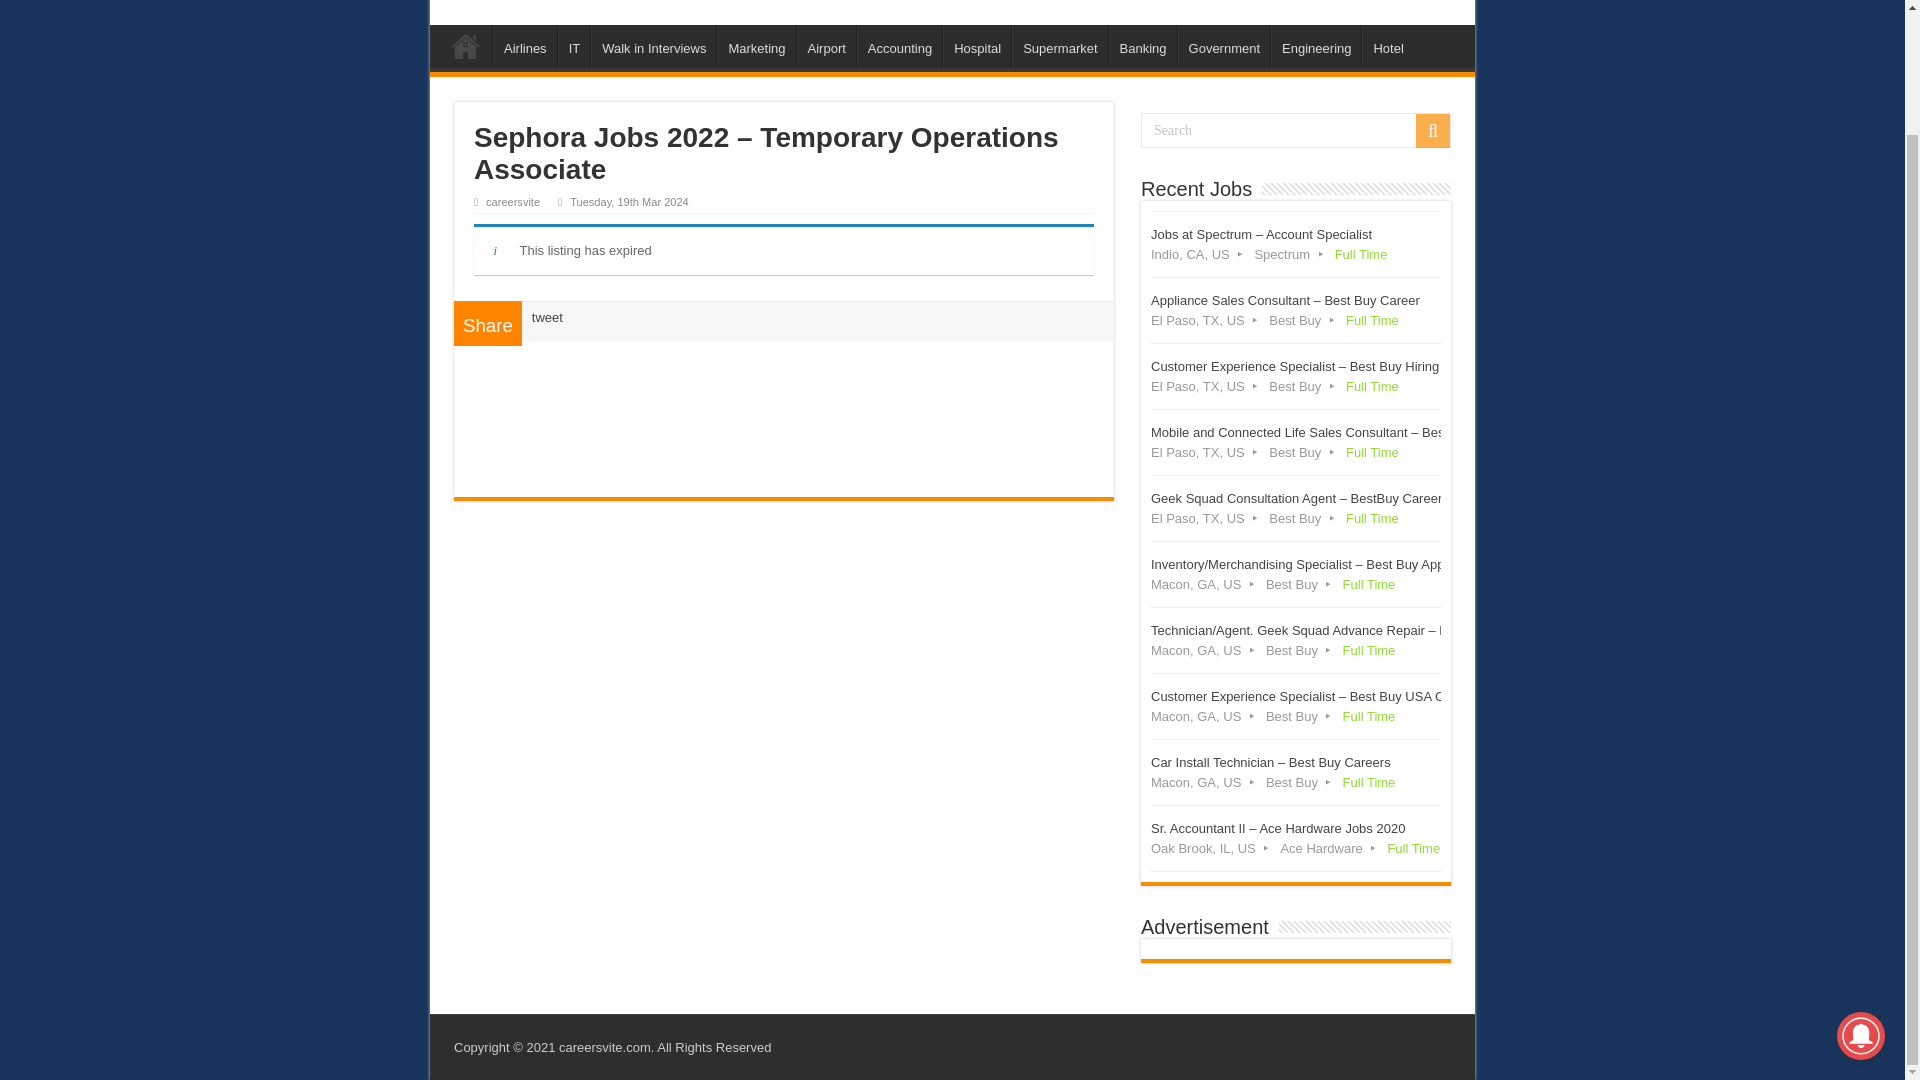 The height and width of the screenshot is (1080, 1920). Describe the element at coordinates (1059, 45) in the screenshot. I see `Supermarket` at that location.